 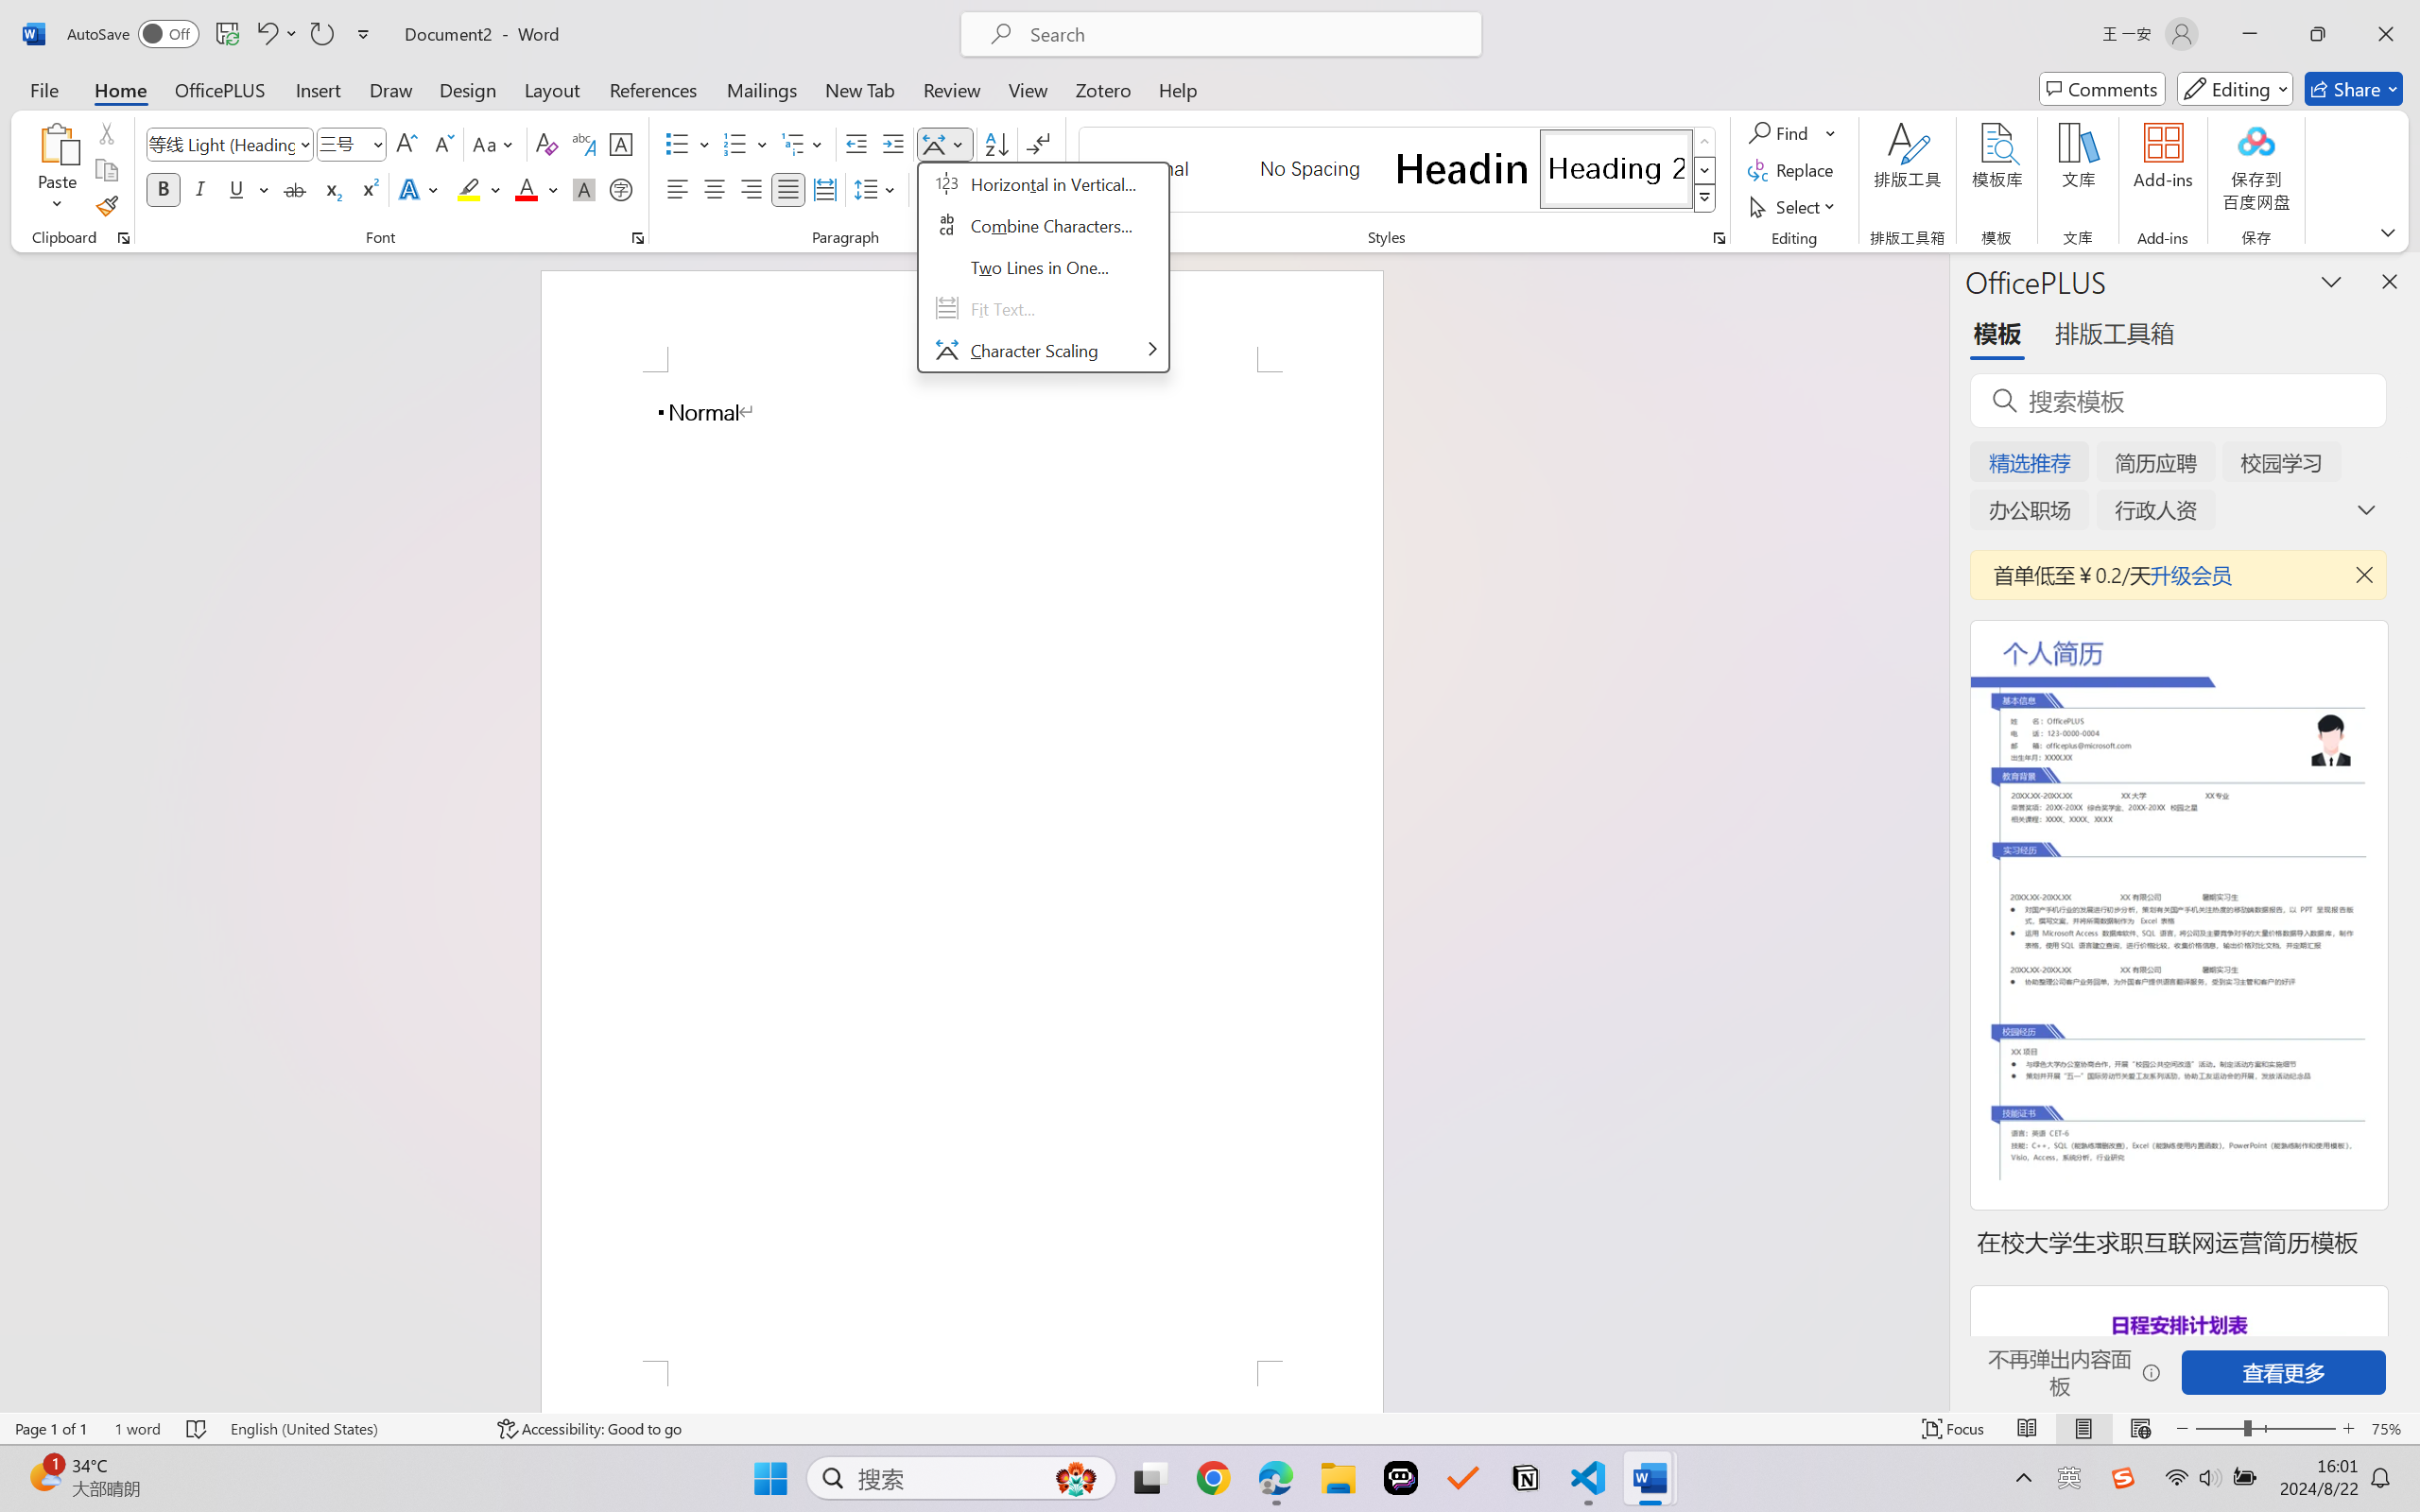 What do you see at coordinates (121, 89) in the screenshot?
I see `Home` at bounding box center [121, 89].